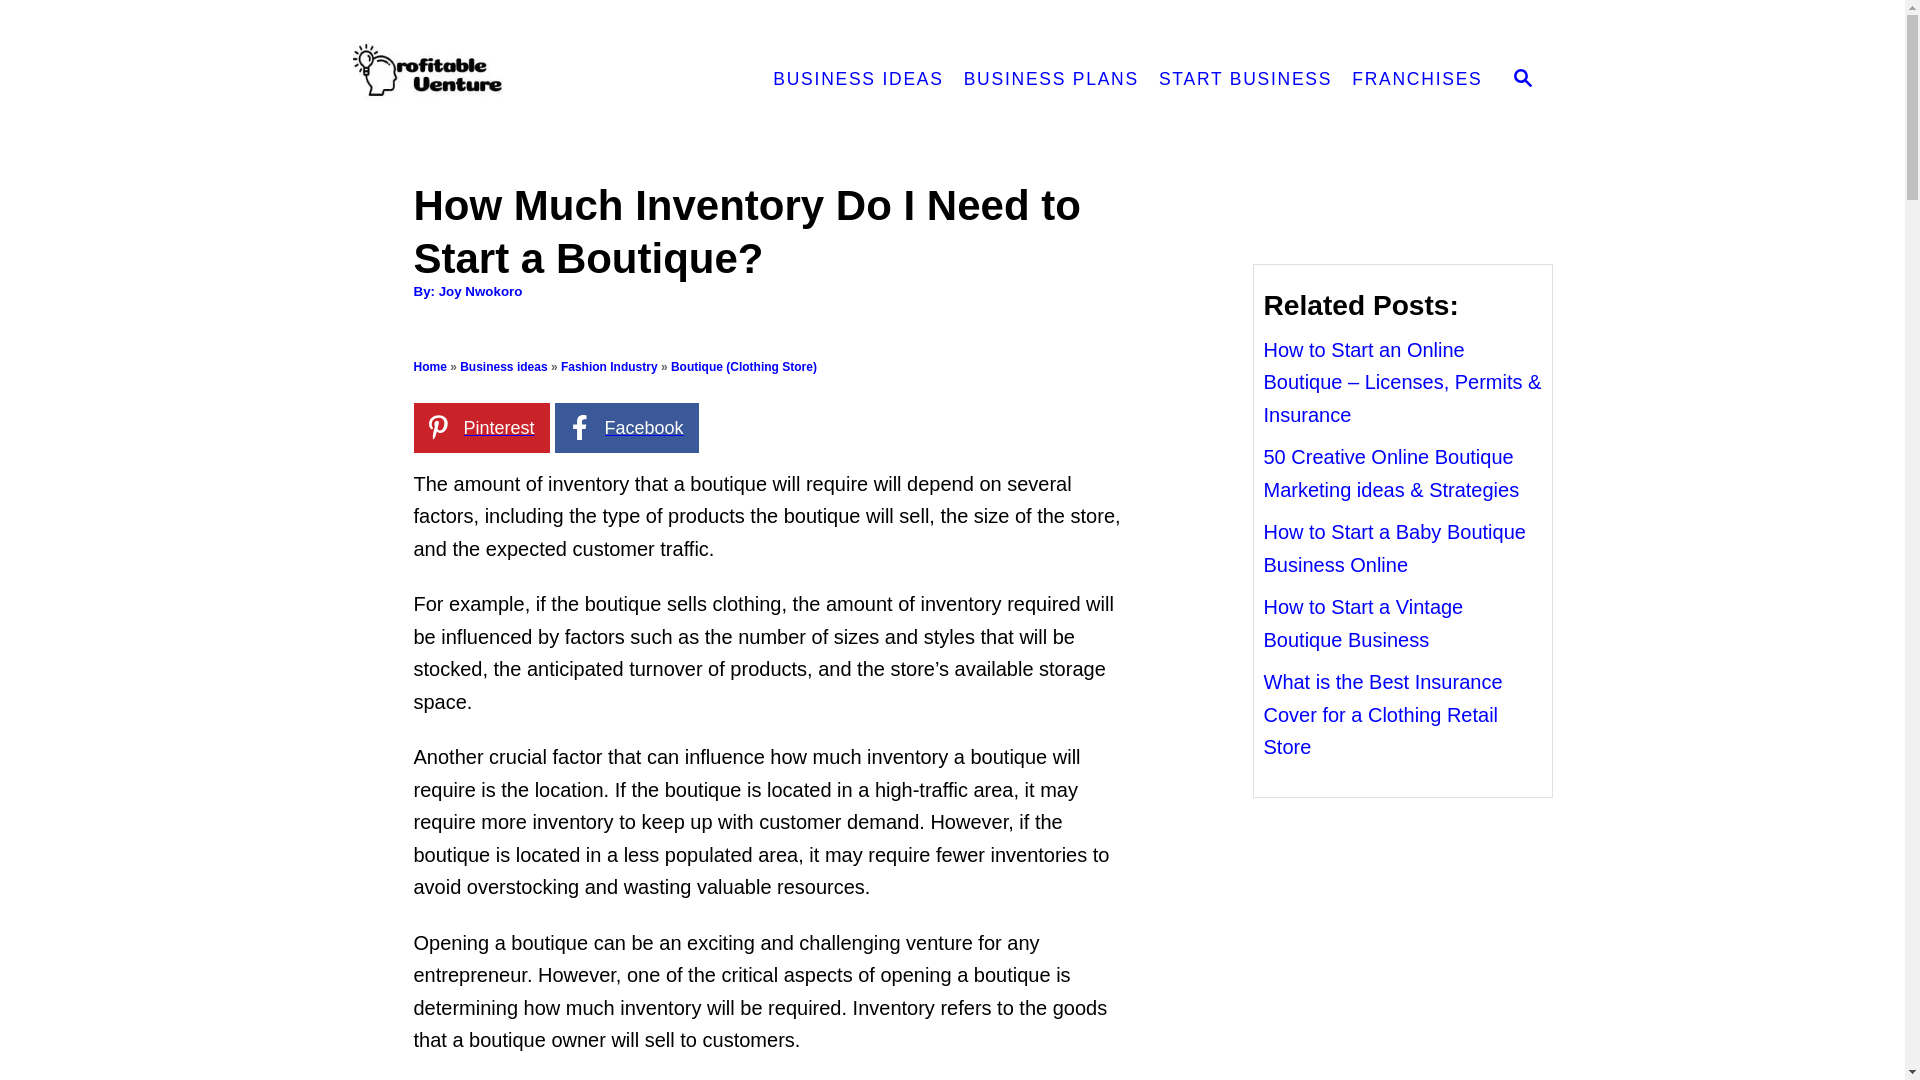 This screenshot has height=1080, width=1920. Describe the element at coordinates (1245, 80) in the screenshot. I see `START BUSINESS` at that location.